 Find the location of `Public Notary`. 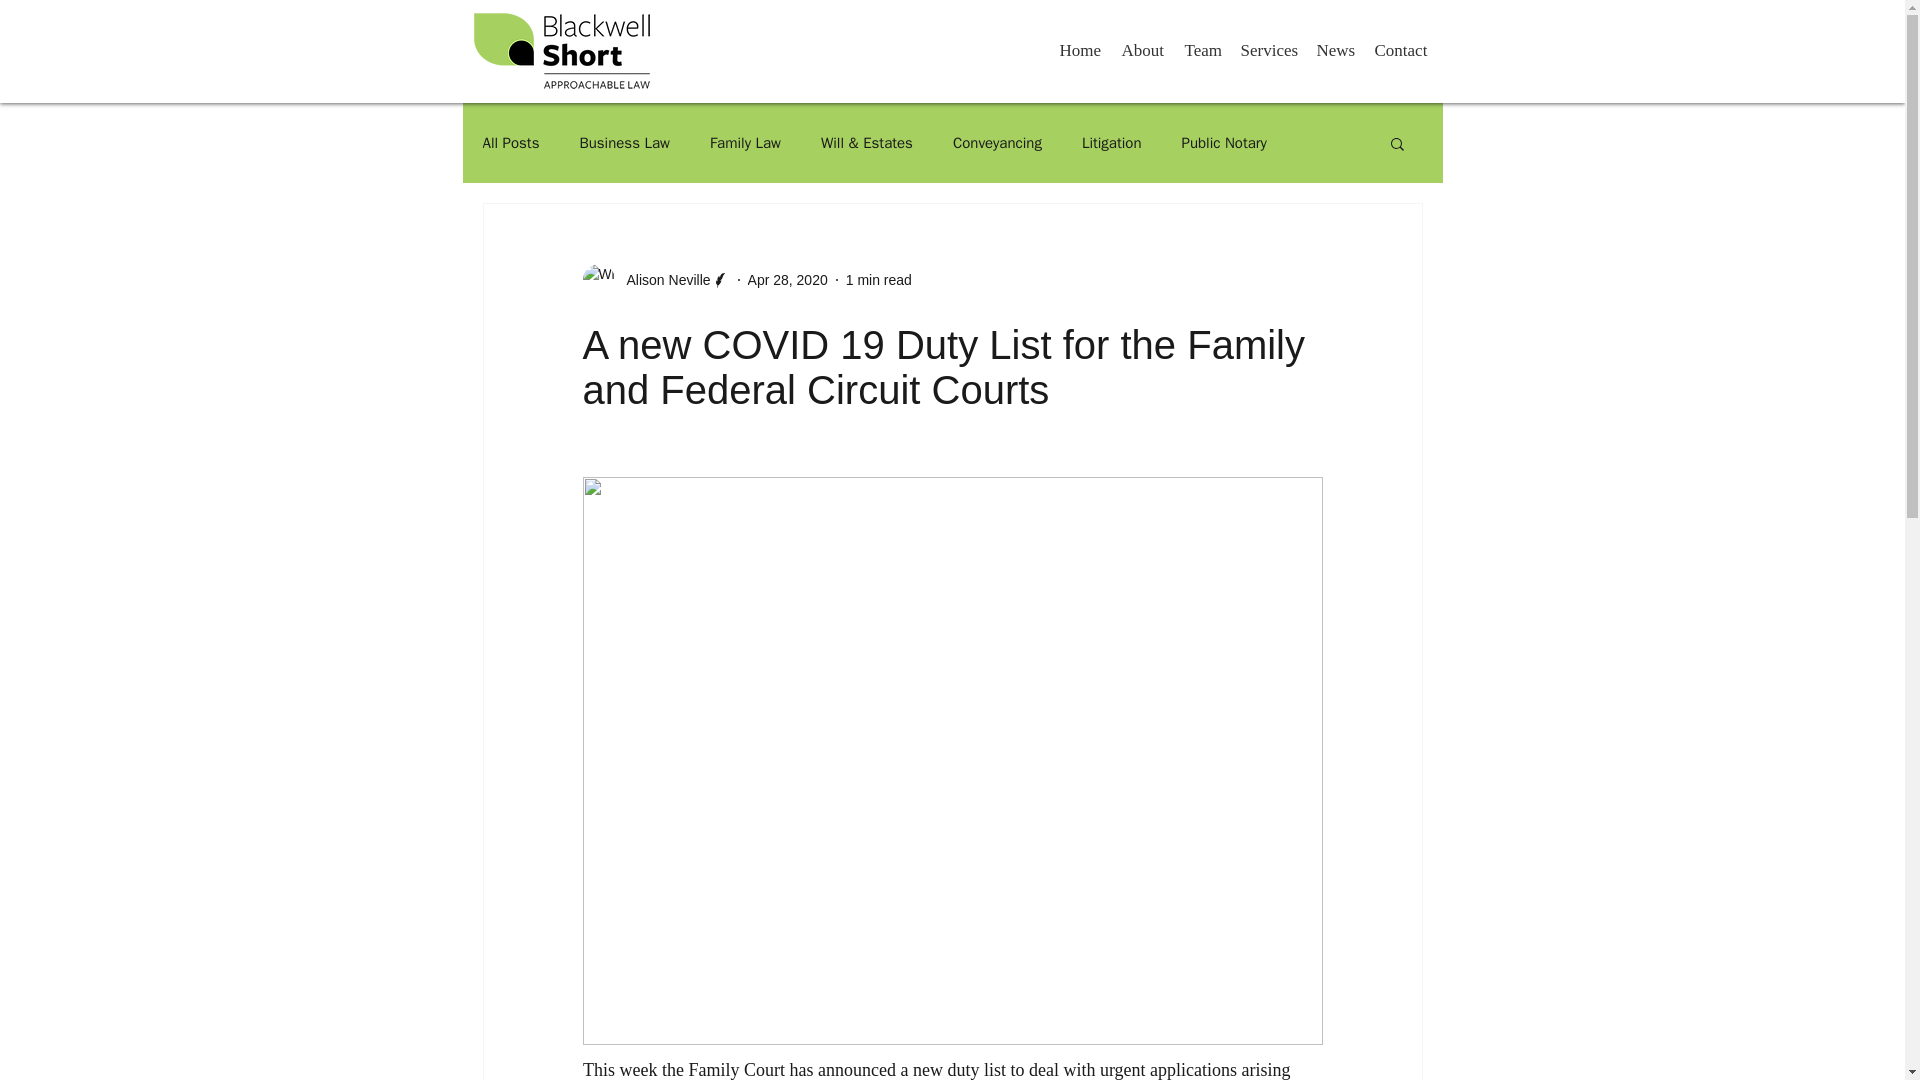

Public Notary is located at coordinates (1224, 143).